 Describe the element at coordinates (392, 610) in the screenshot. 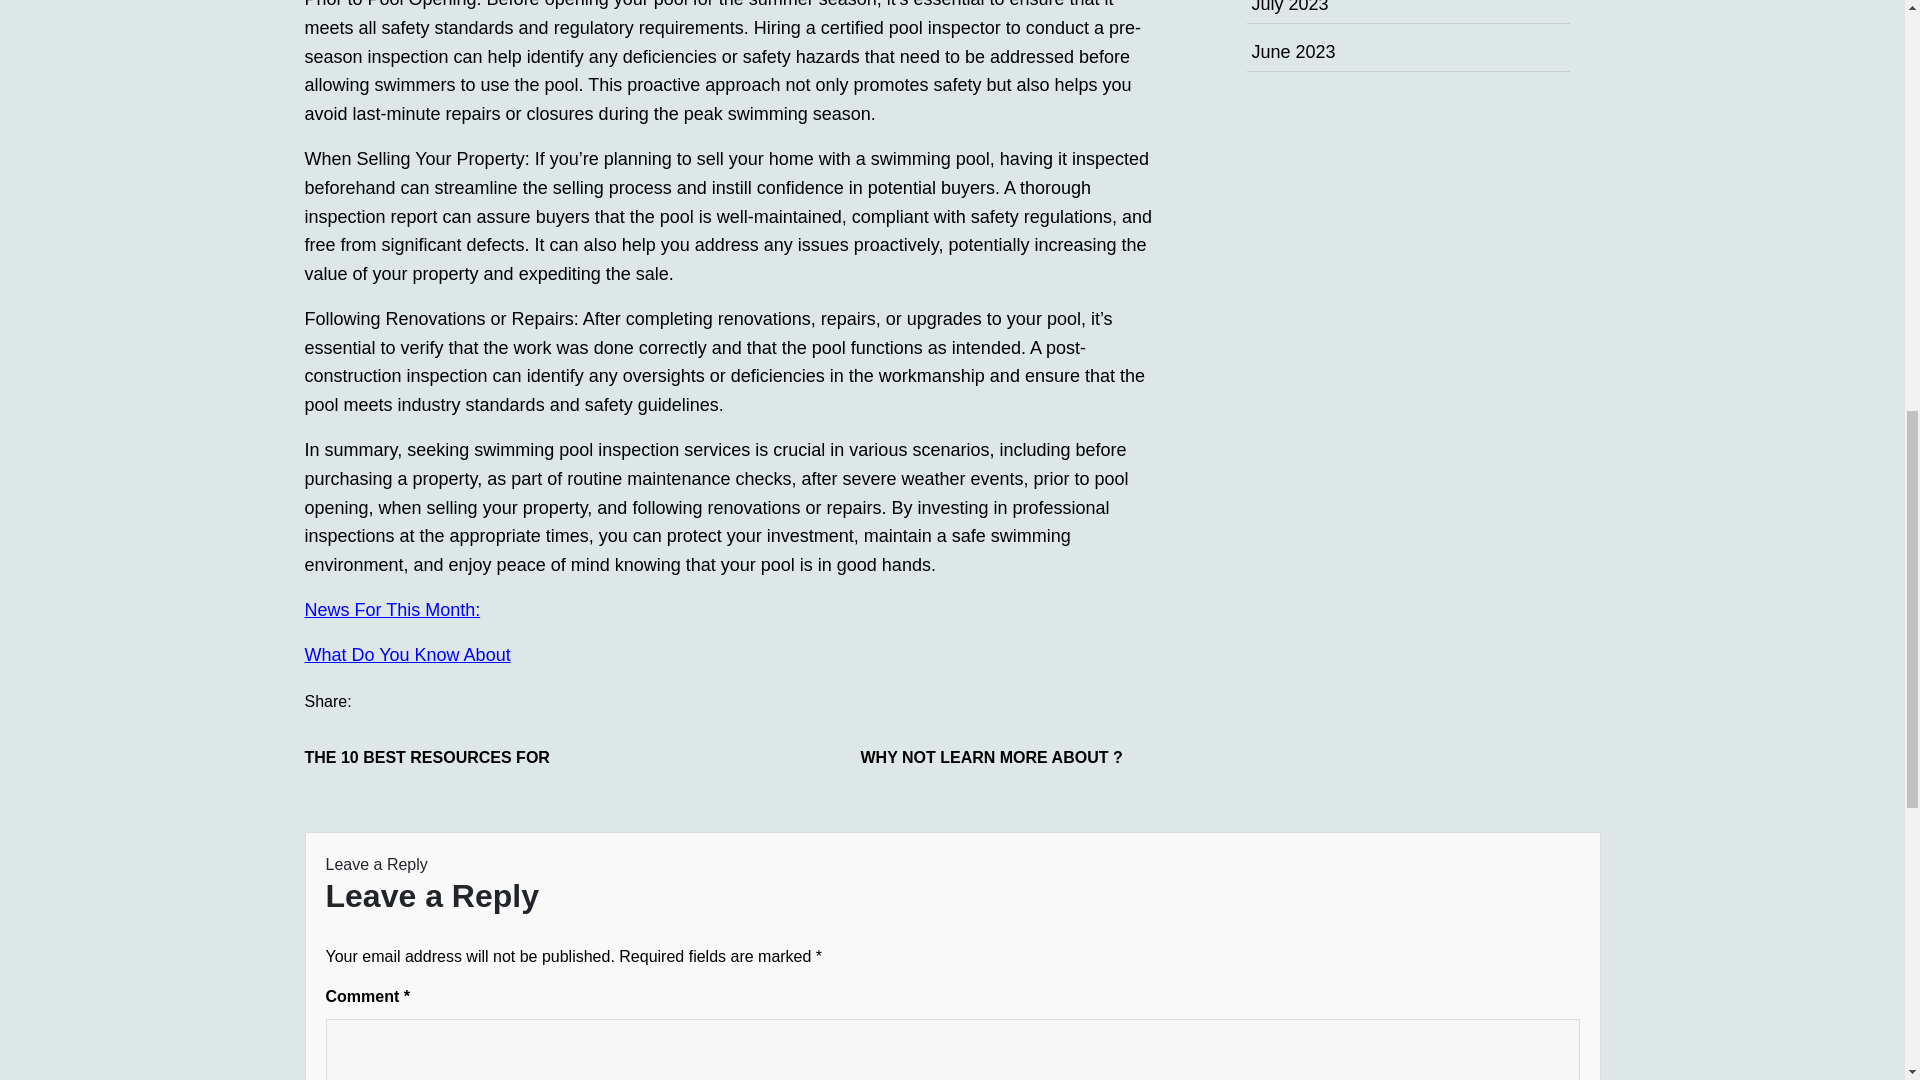

I see `News For This Month:` at that location.